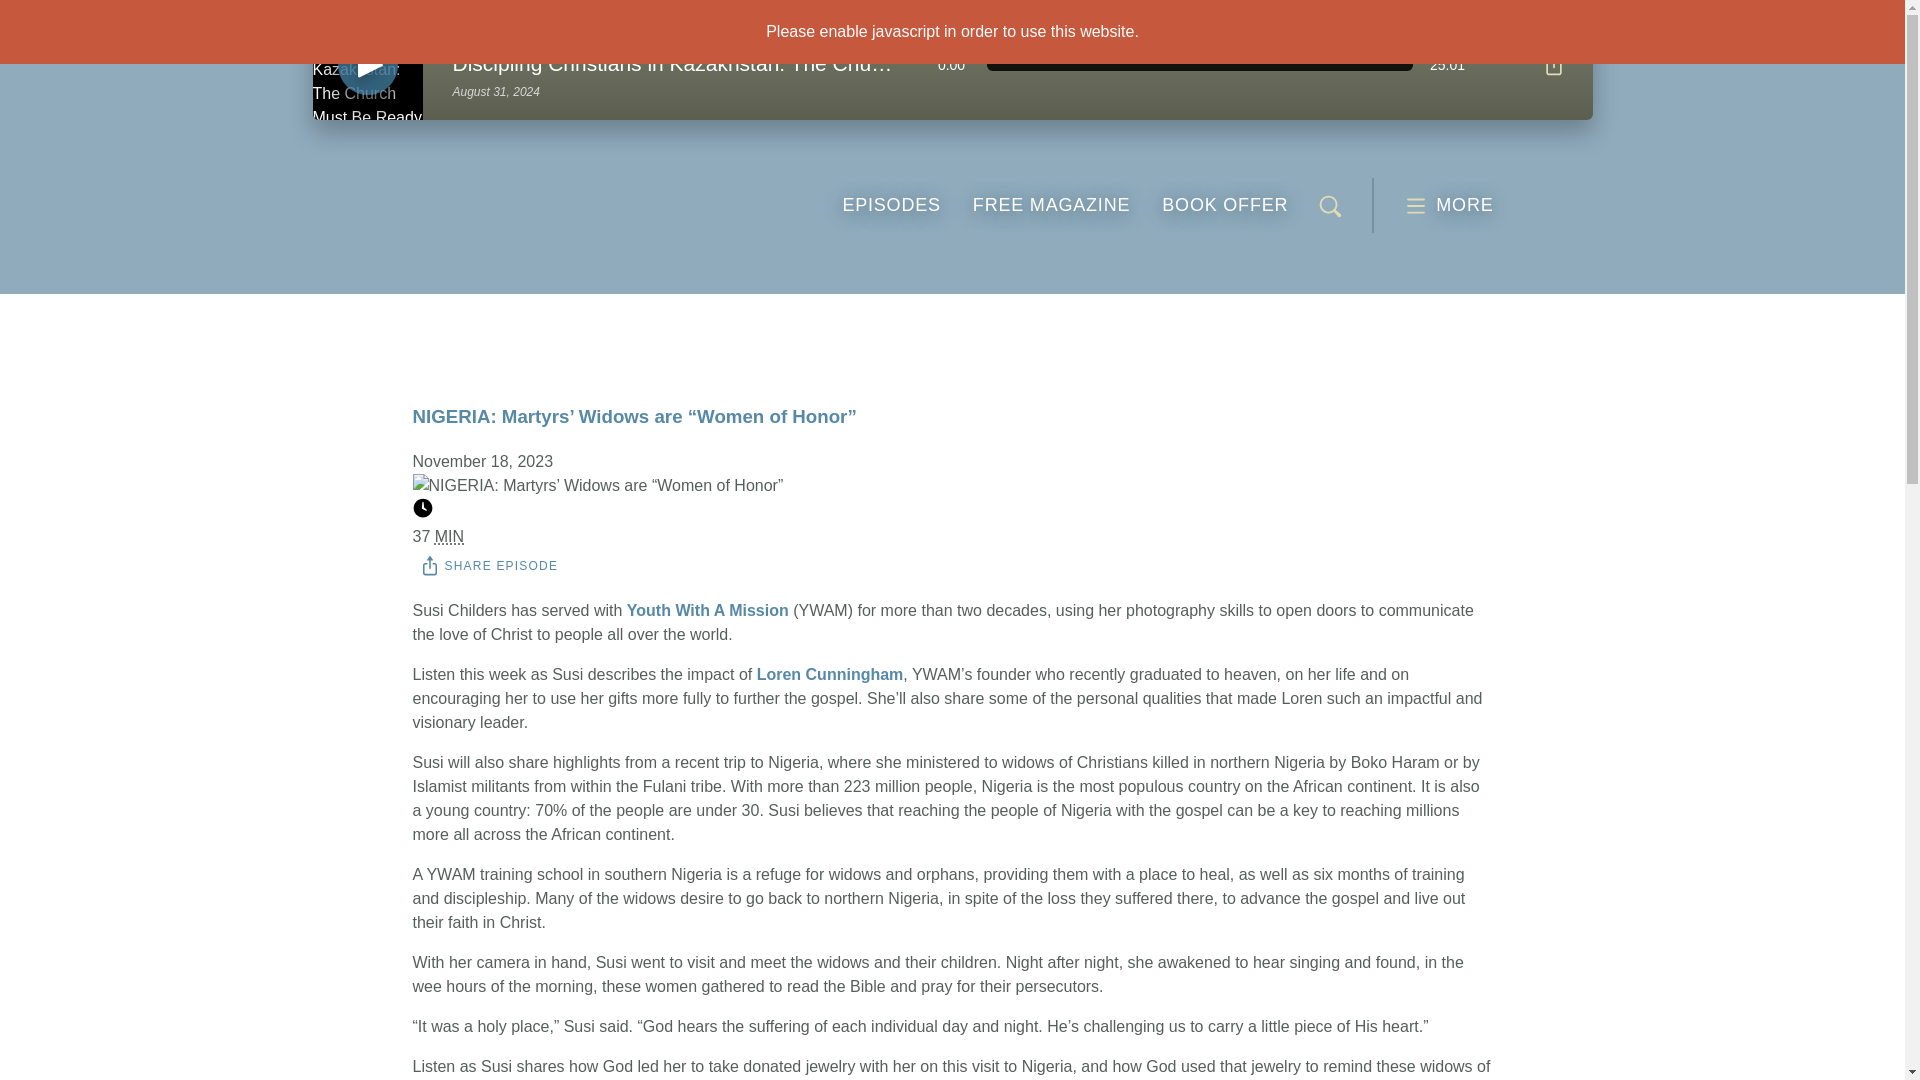  Describe the element at coordinates (708, 610) in the screenshot. I see `Youth With A Mission` at that location.